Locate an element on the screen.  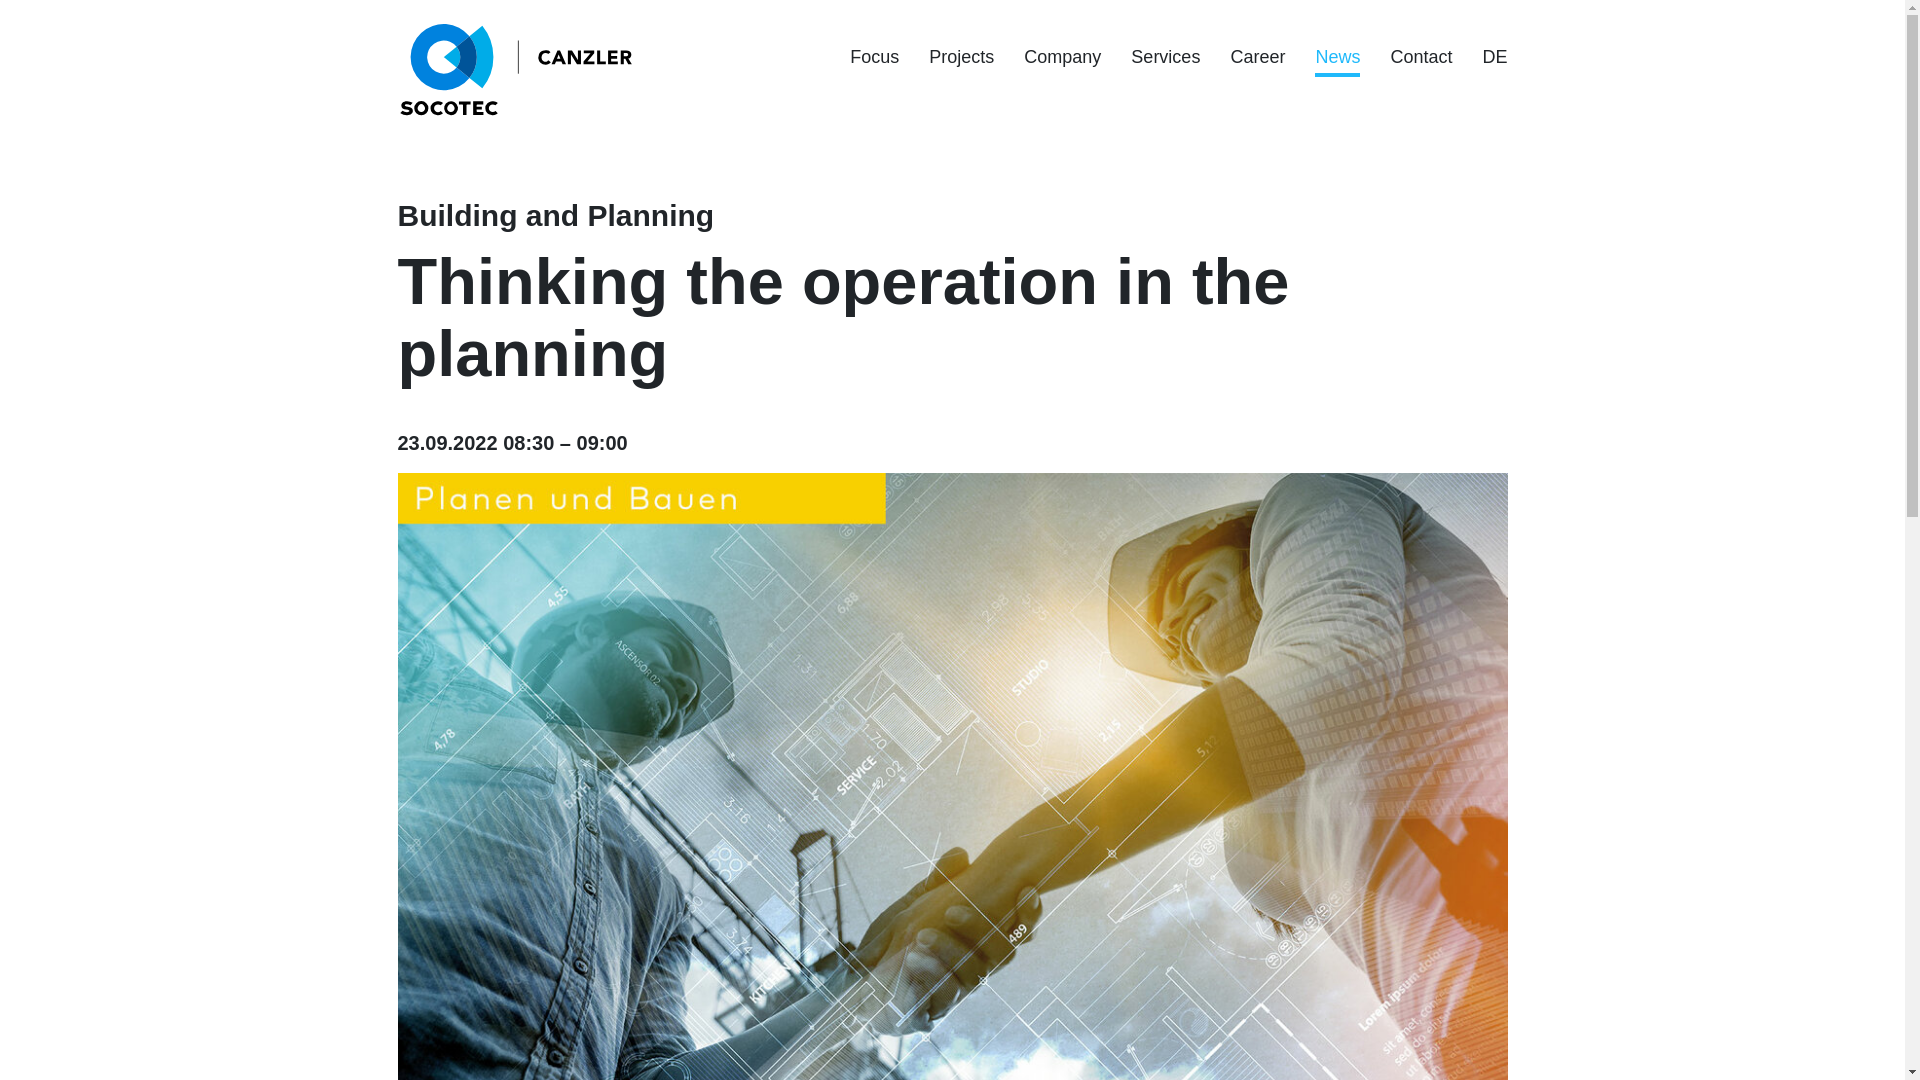
News is located at coordinates (1337, 56).